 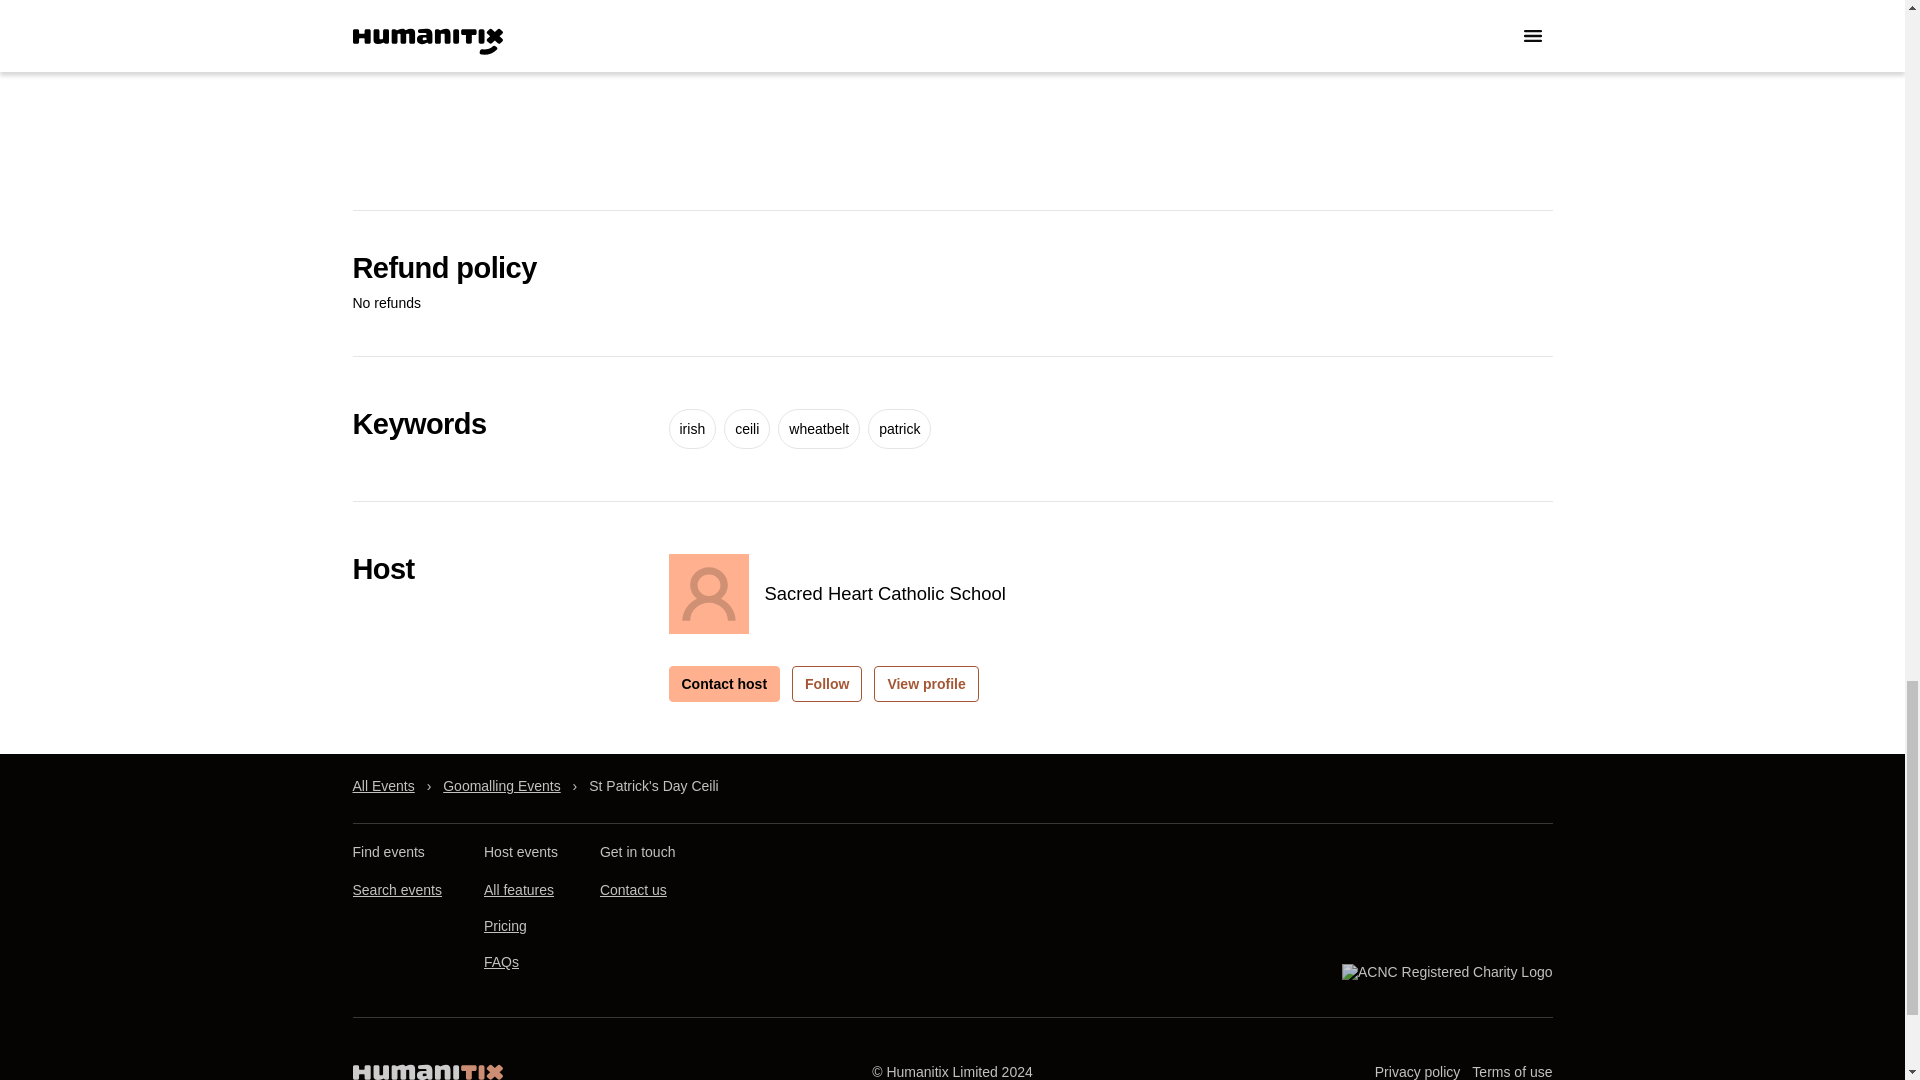 I want to click on St Patrick'S Day Ceili, so click(x=654, y=786).